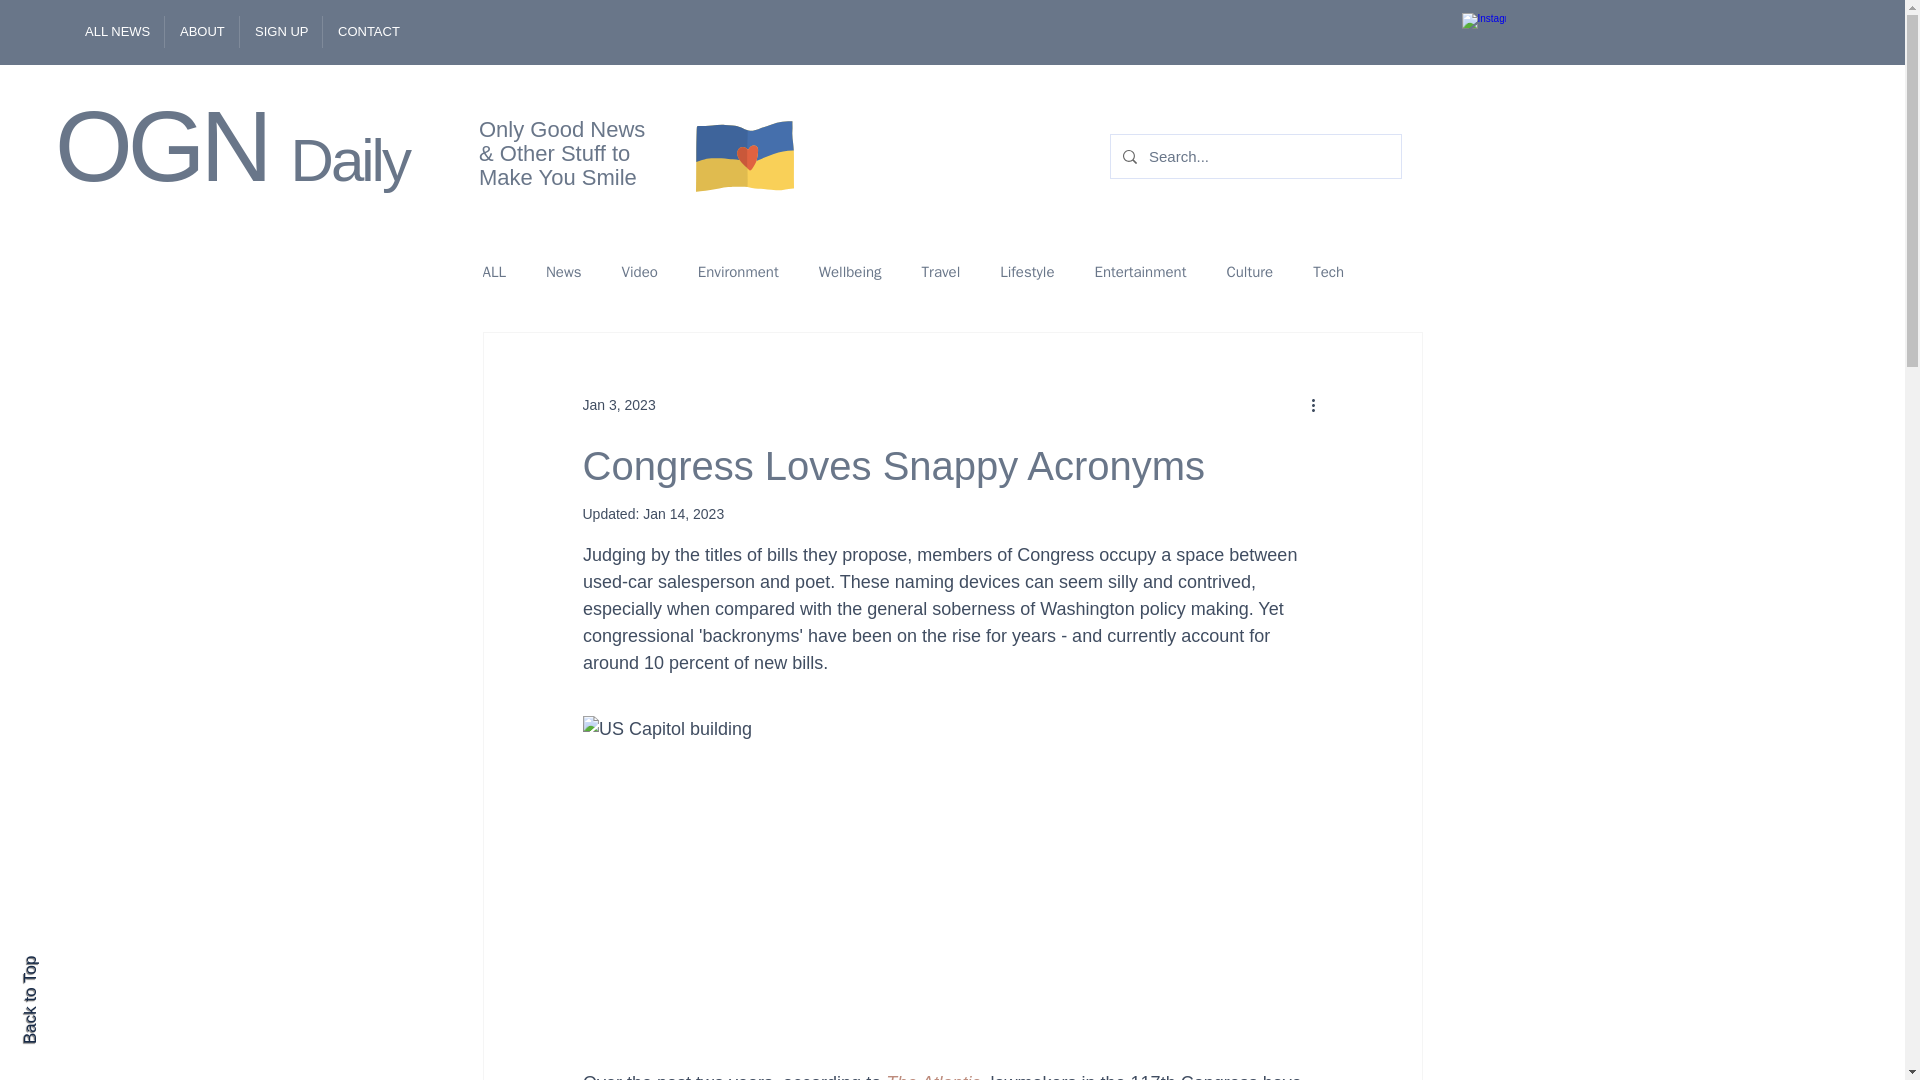 The width and height of the screenshot is (1920, 1080). Describe the element at coordinates (232, 145) in the screenshot. I see `OGN Daily` at that location.